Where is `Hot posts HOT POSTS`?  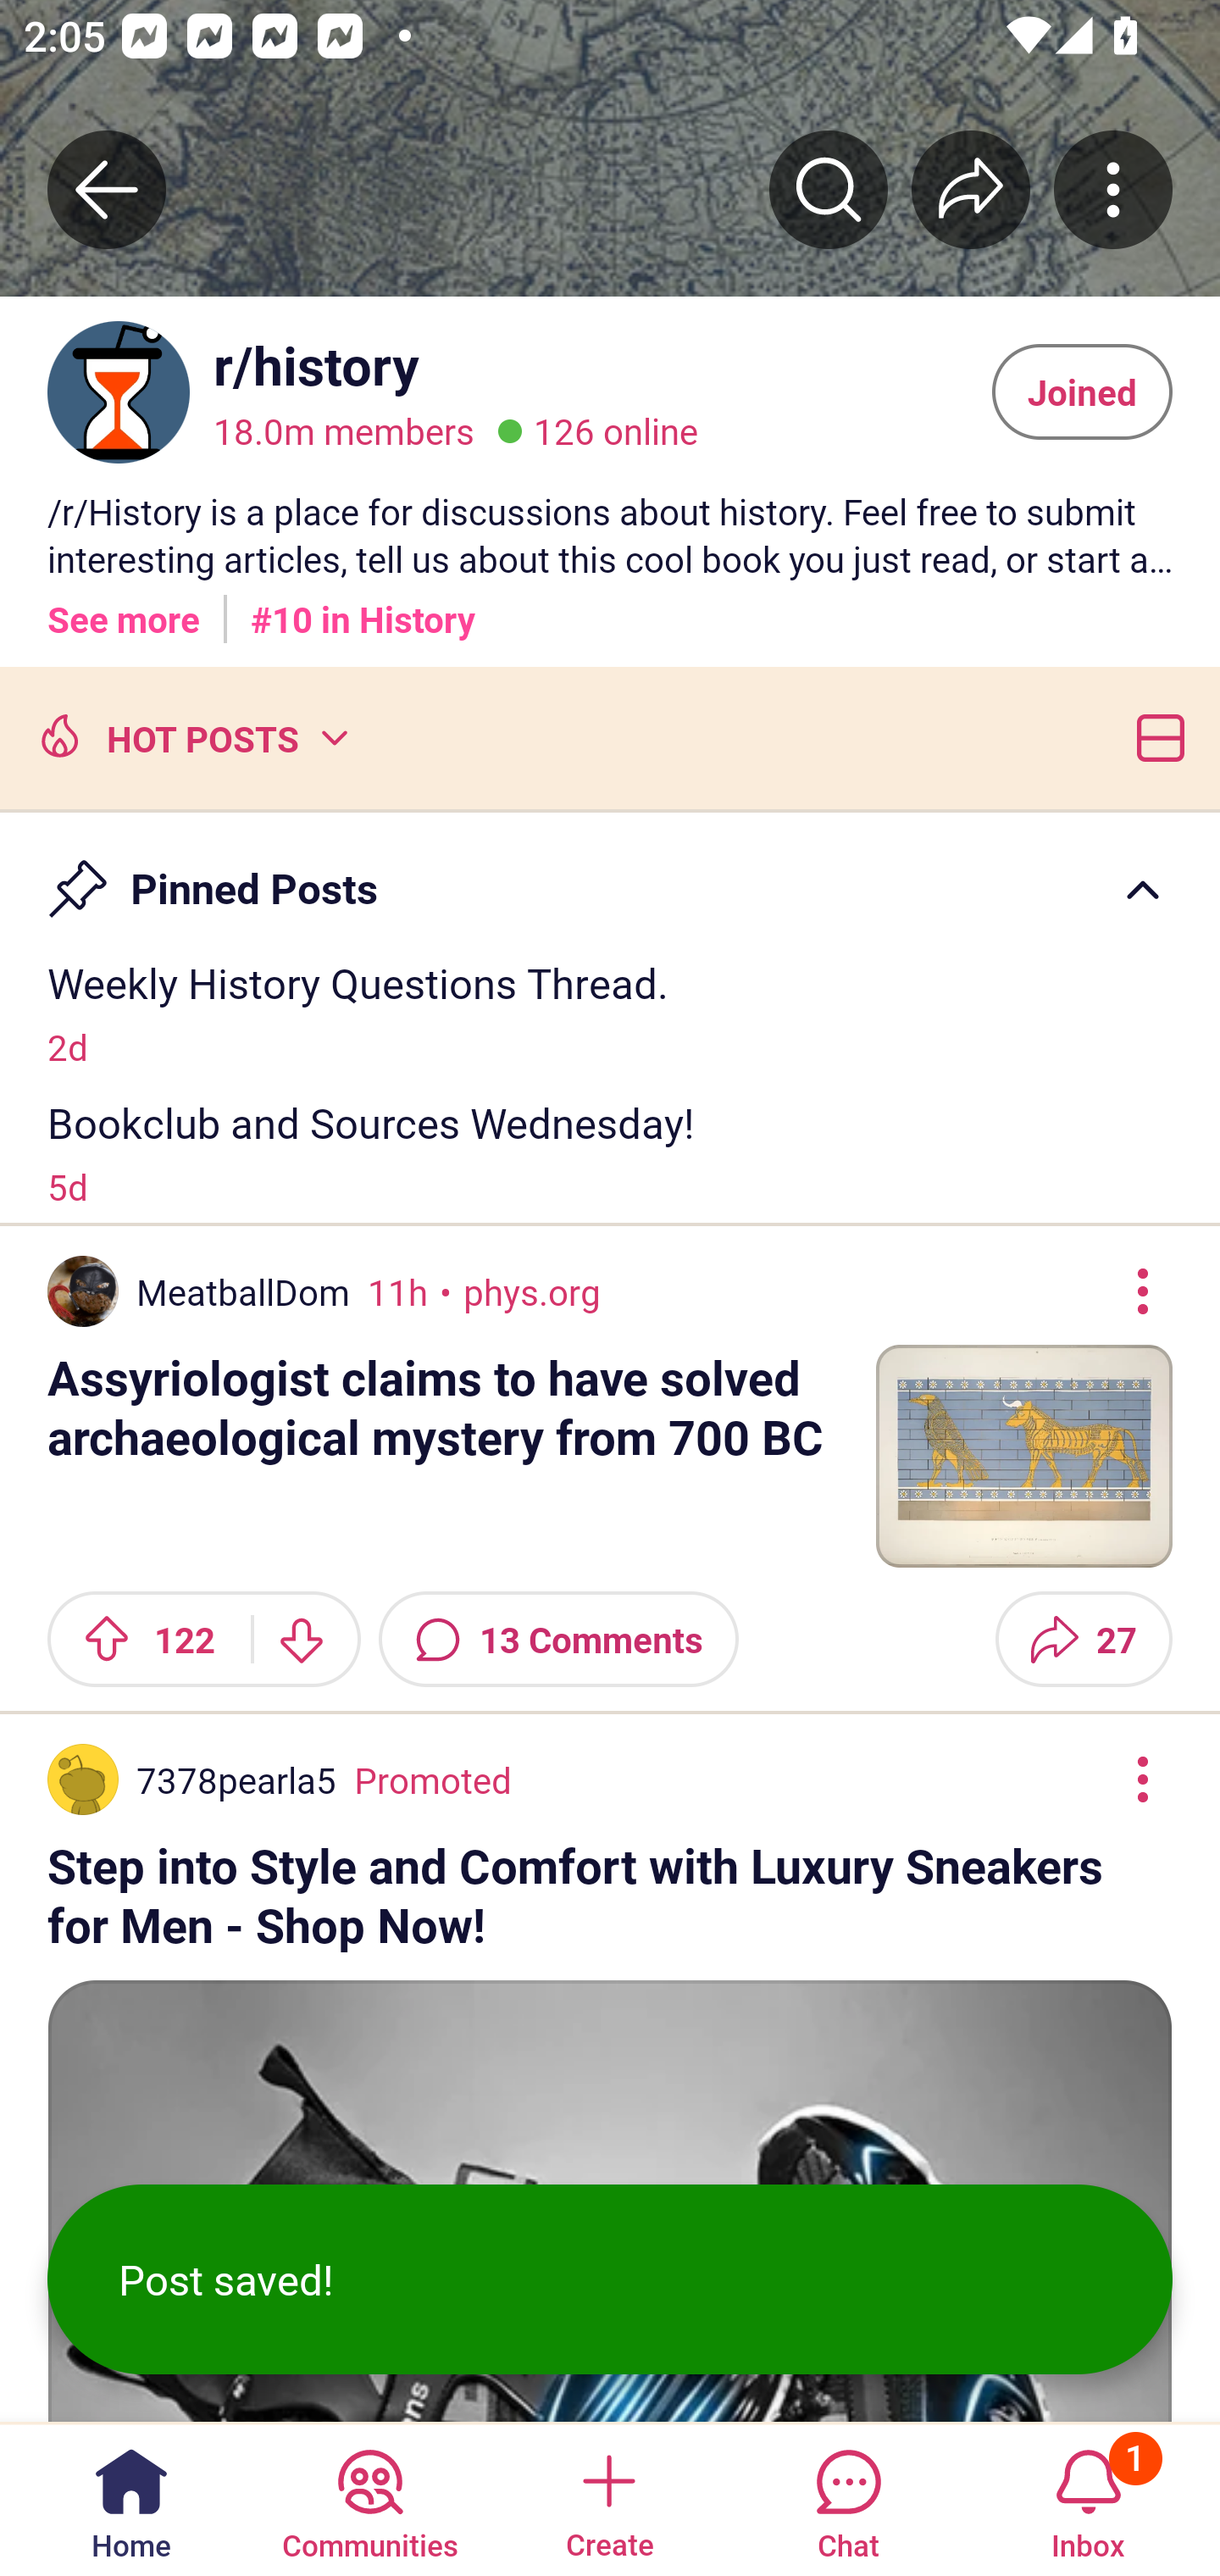 Hot posts HOT POSTS is located at coordinates (191, 736).